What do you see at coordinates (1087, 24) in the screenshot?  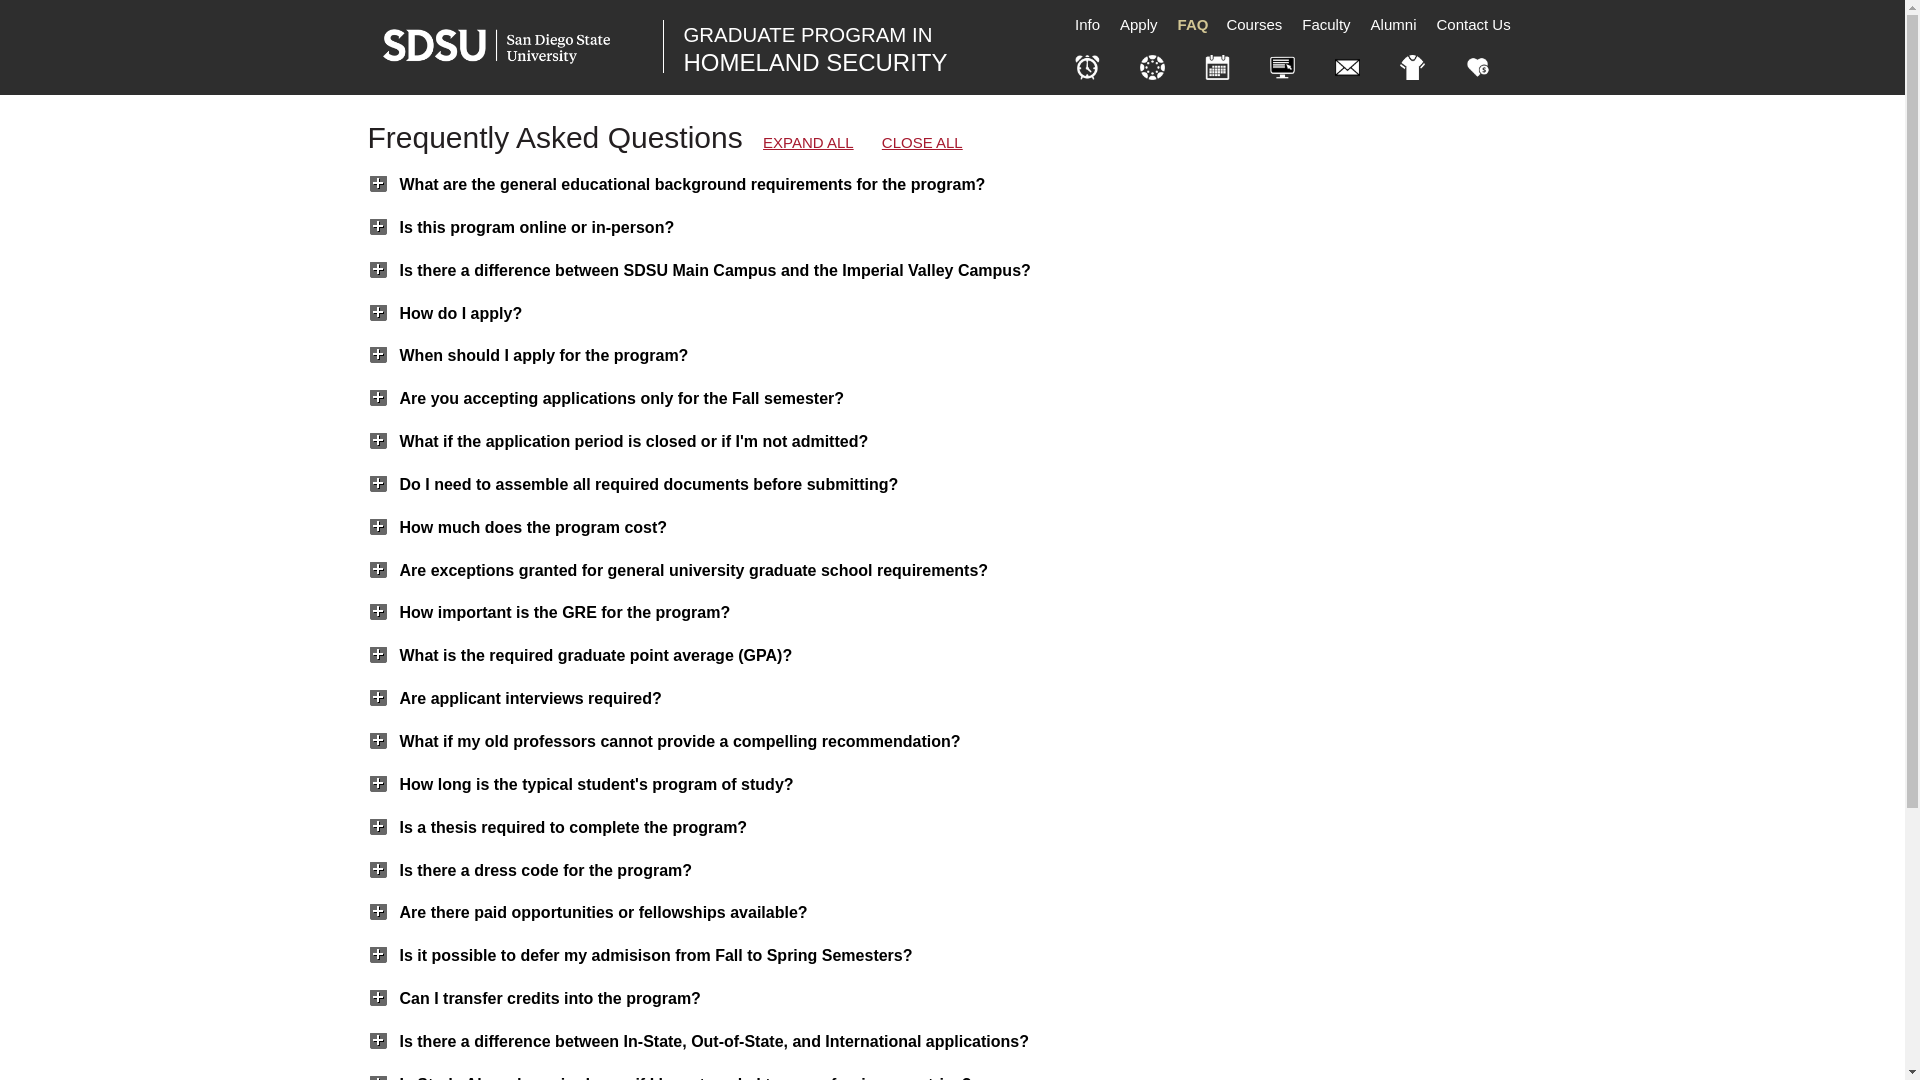 I see `Hide all answers` at bounding box center [1087, 24].